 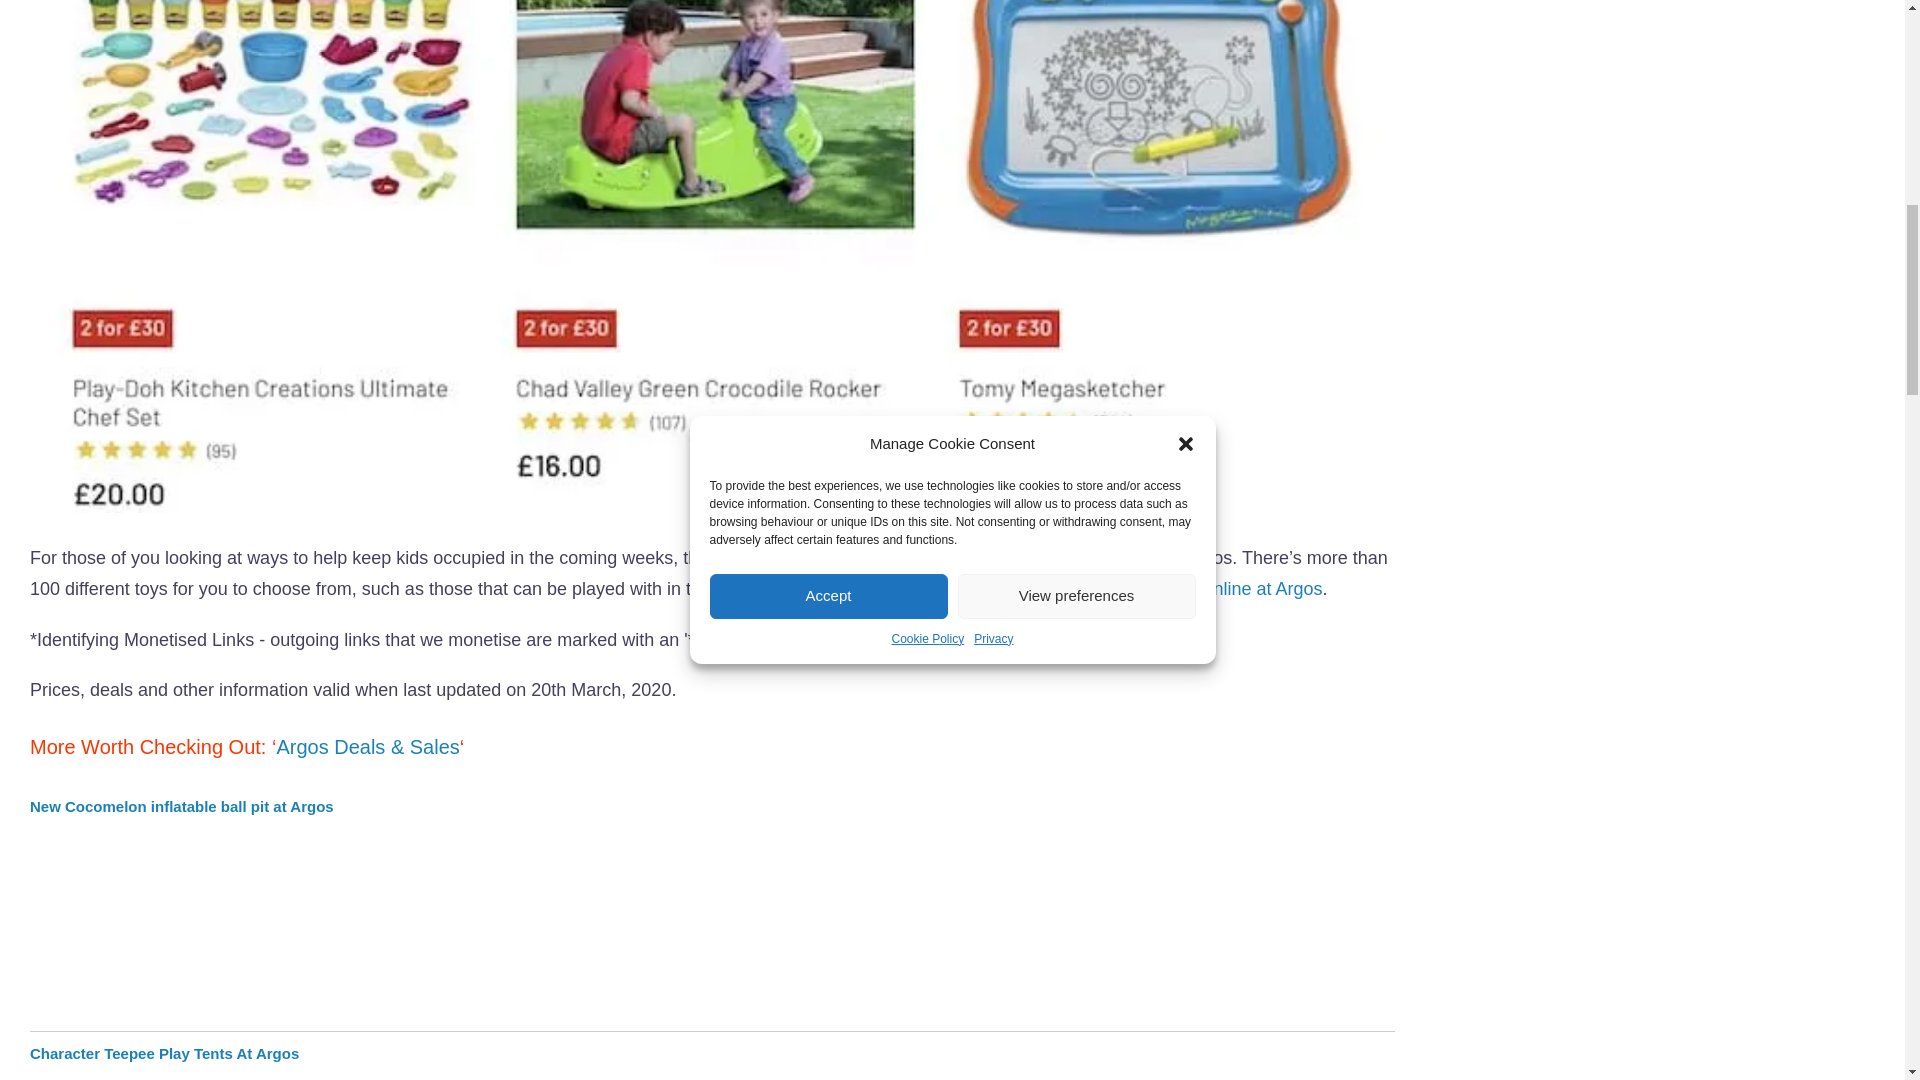 What do you see at coordinates (182, 806) in the screenshot?
I see `New Cocomelon inflatable ball pit at Argos` at bounding box center [182, 806].